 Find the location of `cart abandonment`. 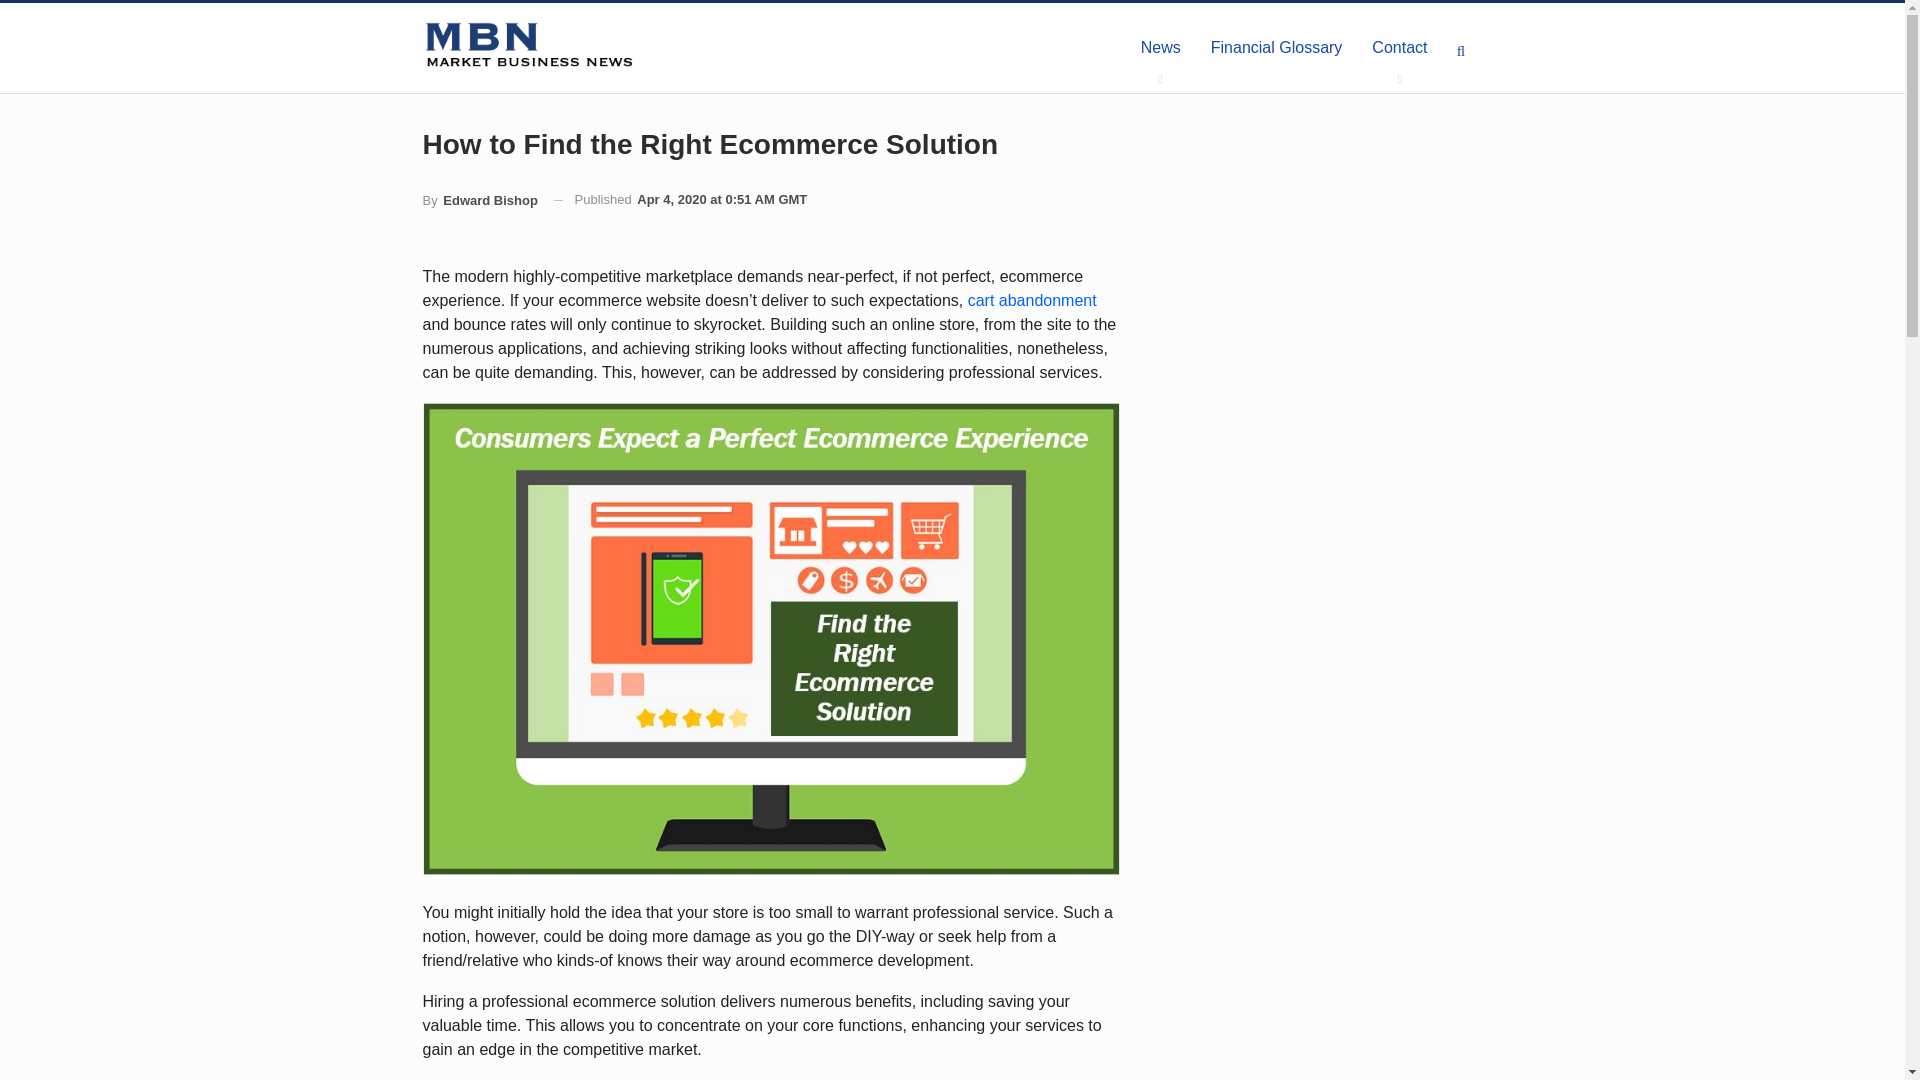

cart abandonment is located at coordinates (1032, 300).